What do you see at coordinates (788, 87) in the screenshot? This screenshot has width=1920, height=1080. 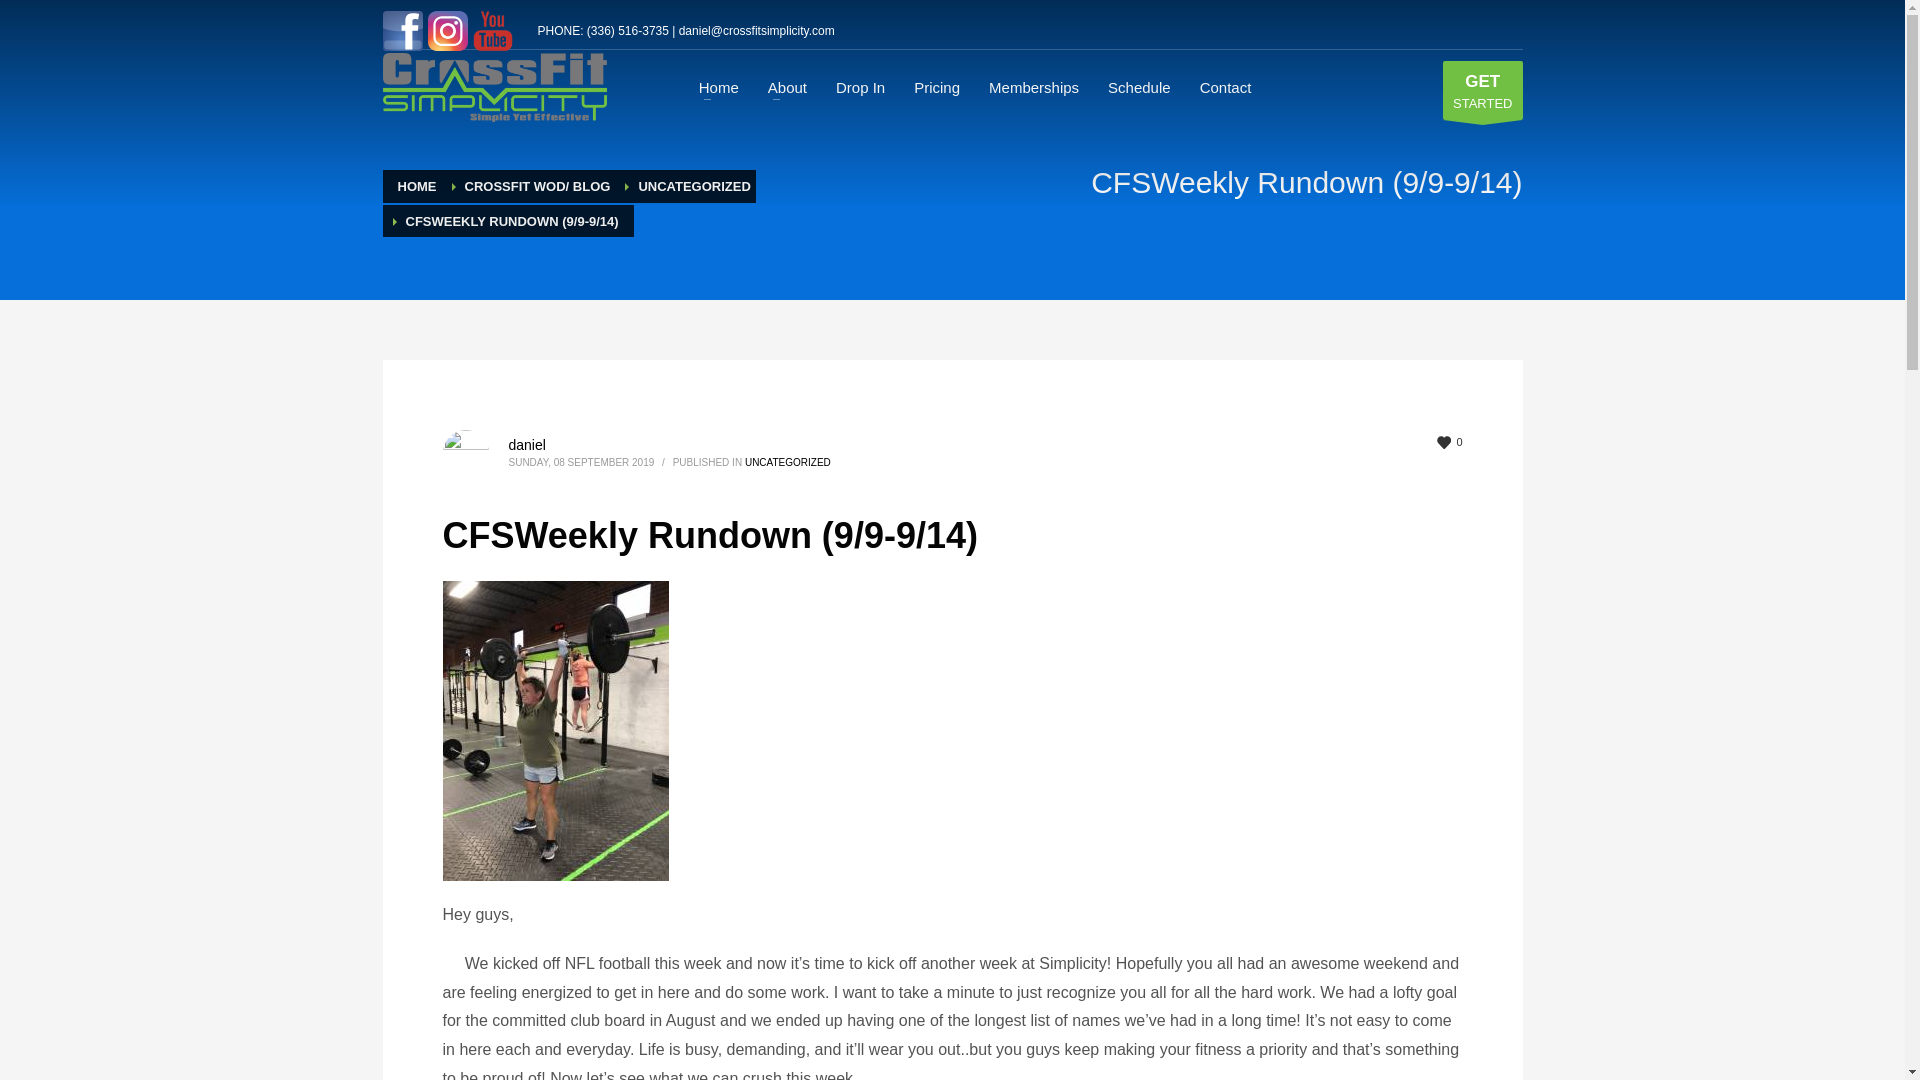 I see `About` at bounding box center [788, 87].